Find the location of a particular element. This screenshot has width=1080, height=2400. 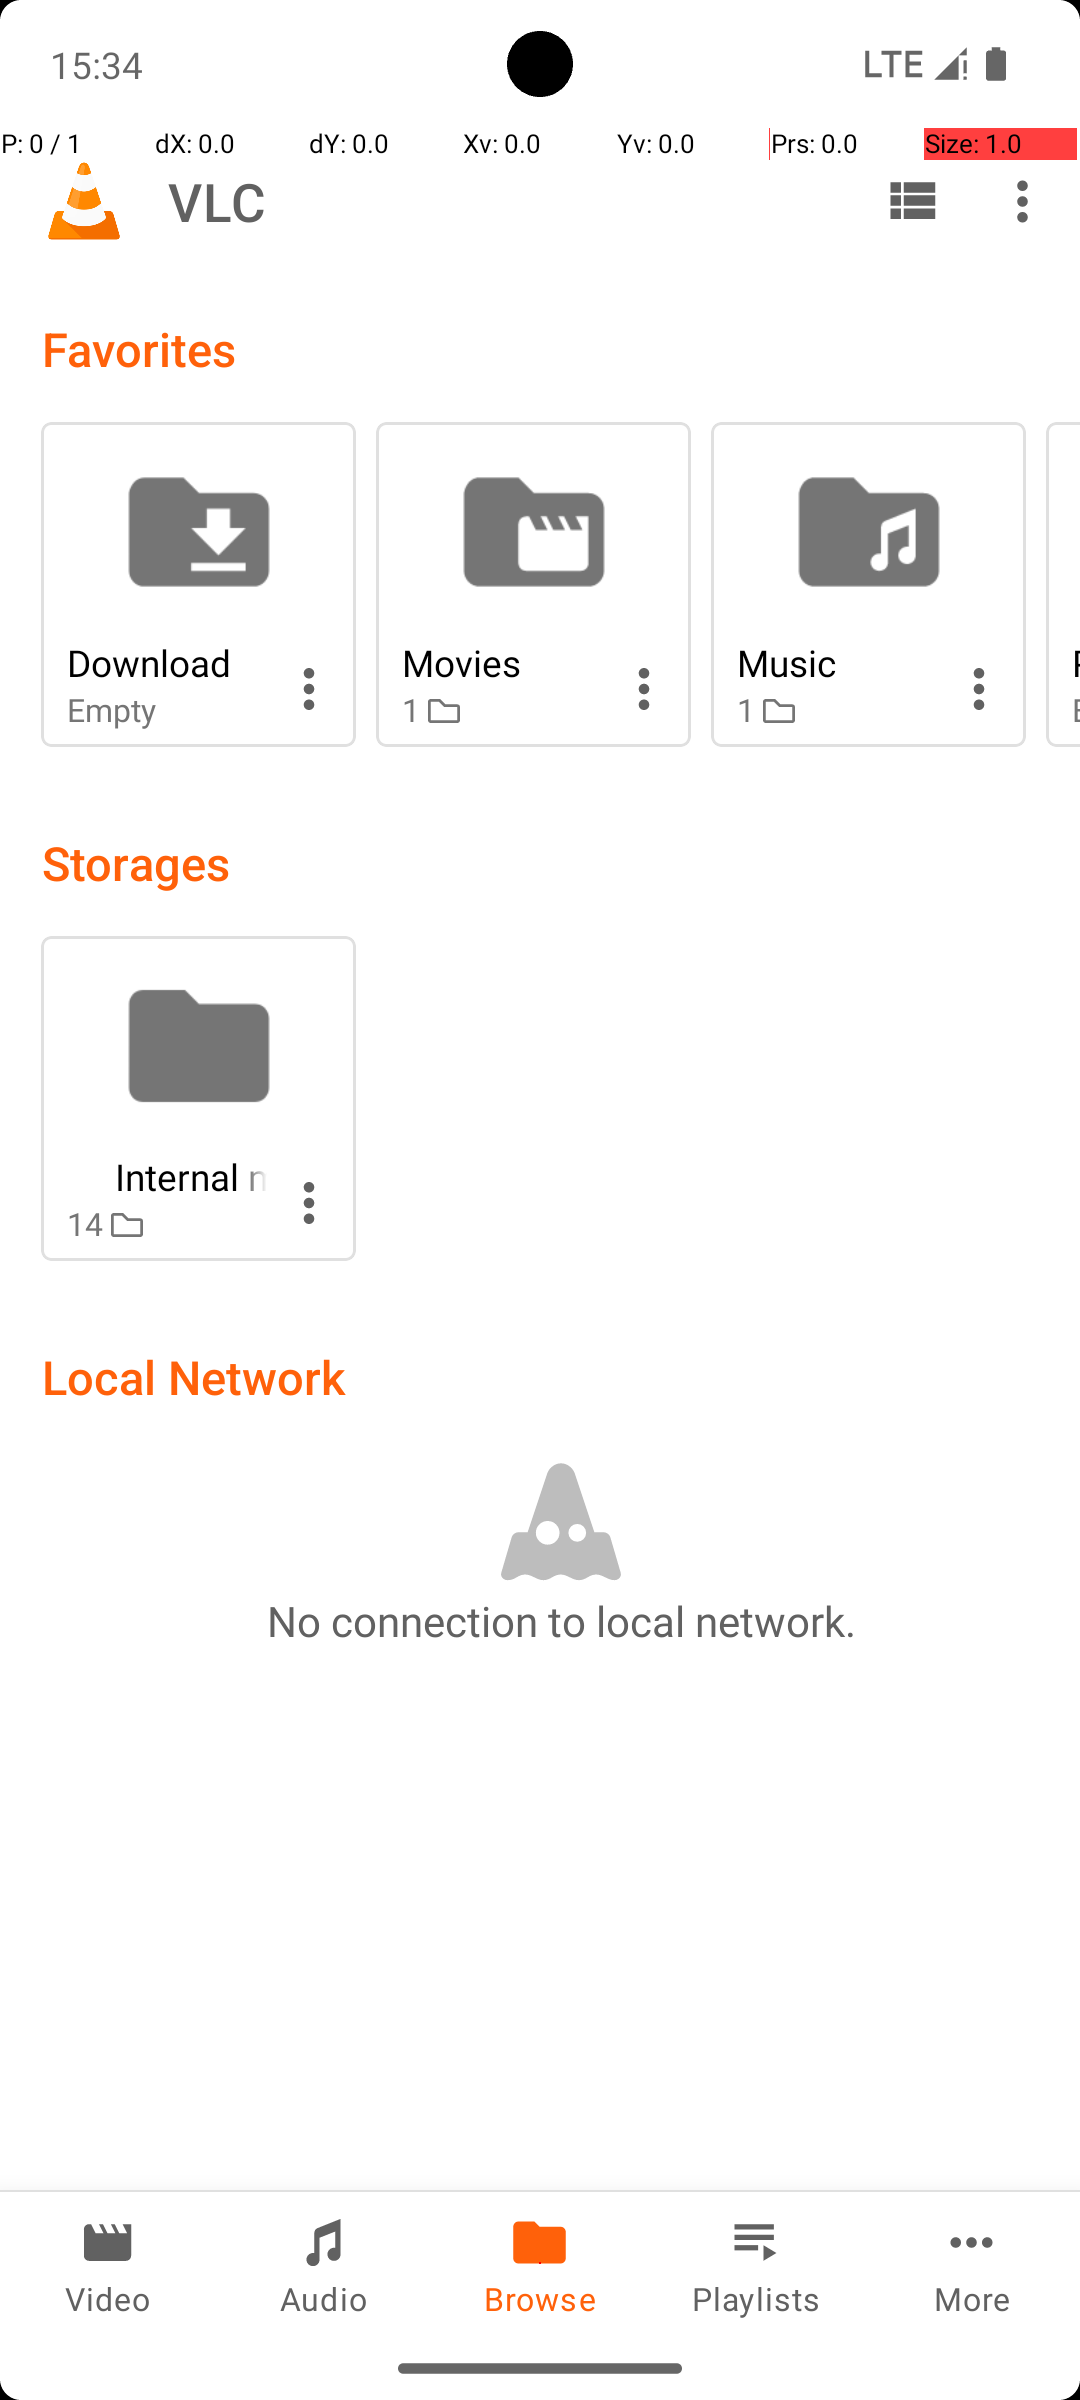

14 §*§ is located at coordinates (167, 1224).